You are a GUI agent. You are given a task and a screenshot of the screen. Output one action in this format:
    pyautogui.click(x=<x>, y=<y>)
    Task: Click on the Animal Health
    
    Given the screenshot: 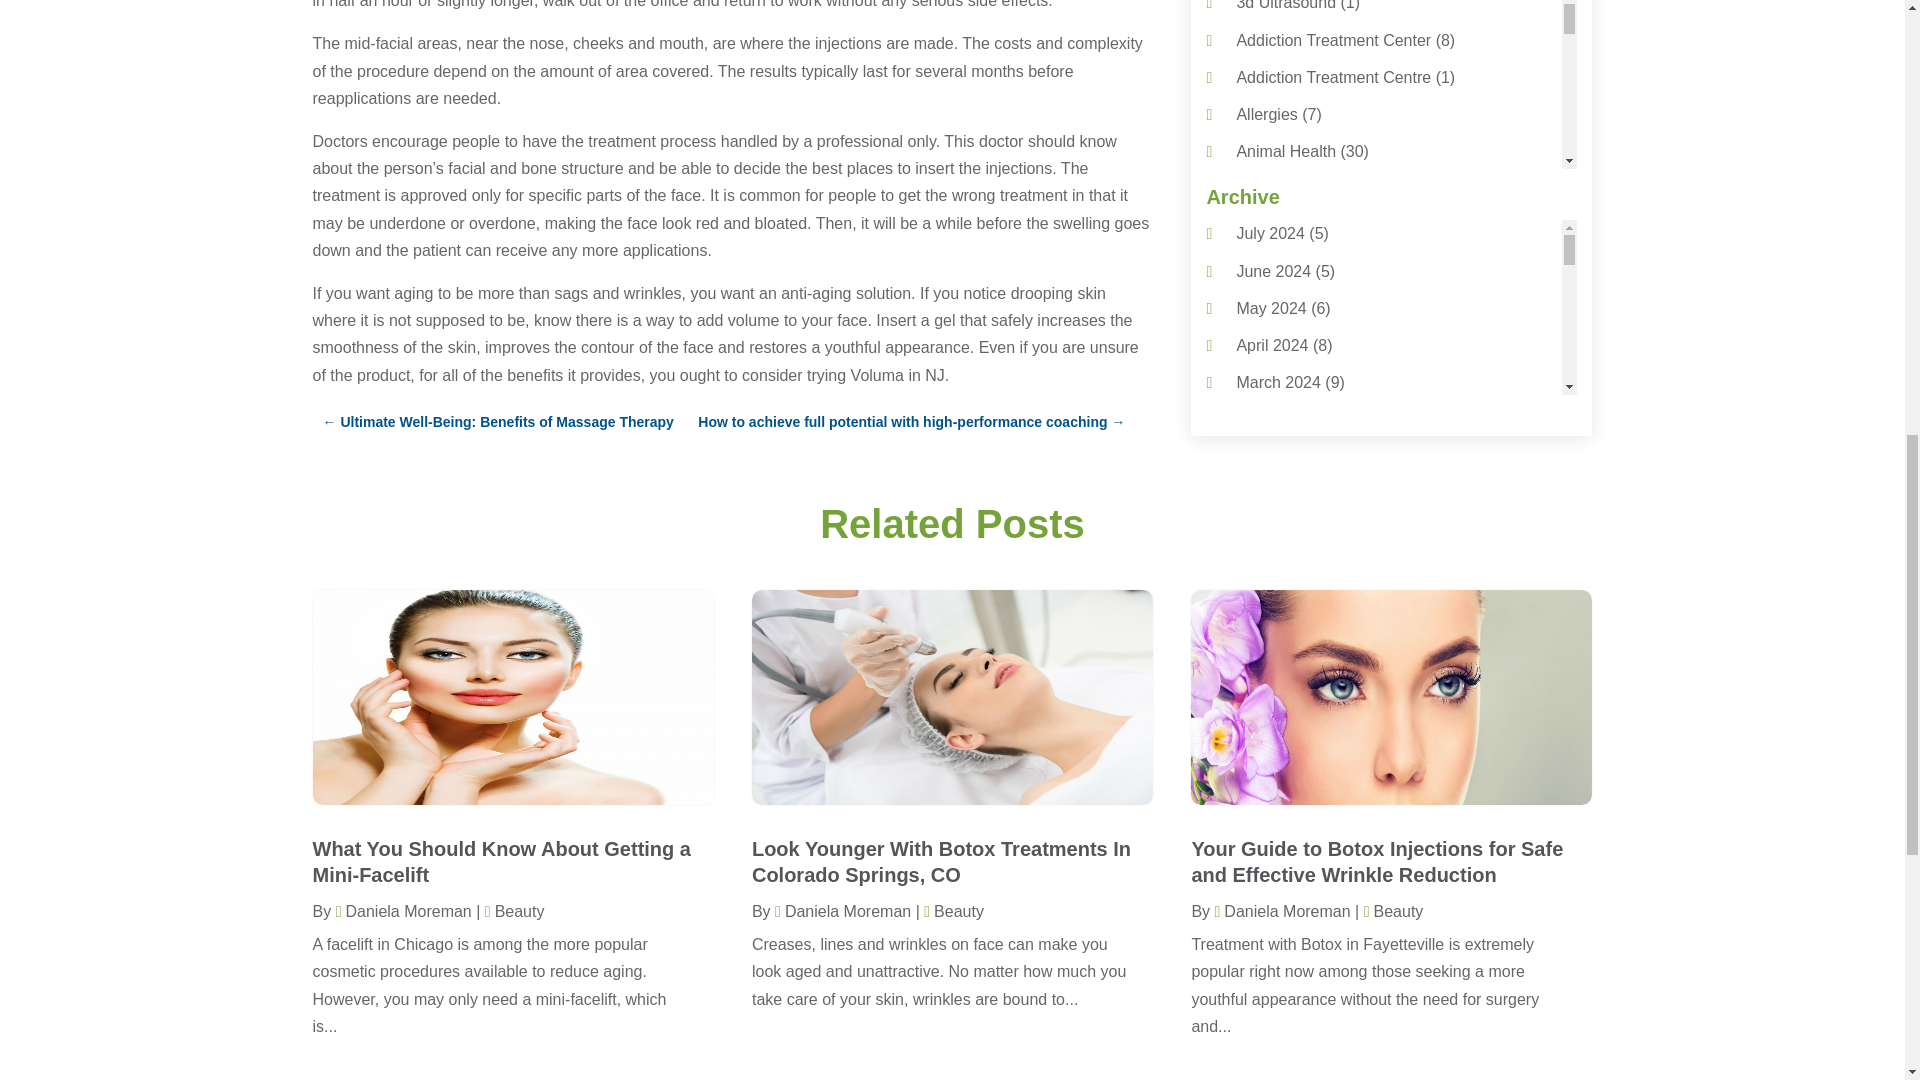 What is the action you would take?
    pyautogui.click(x=1286, y=150)
    